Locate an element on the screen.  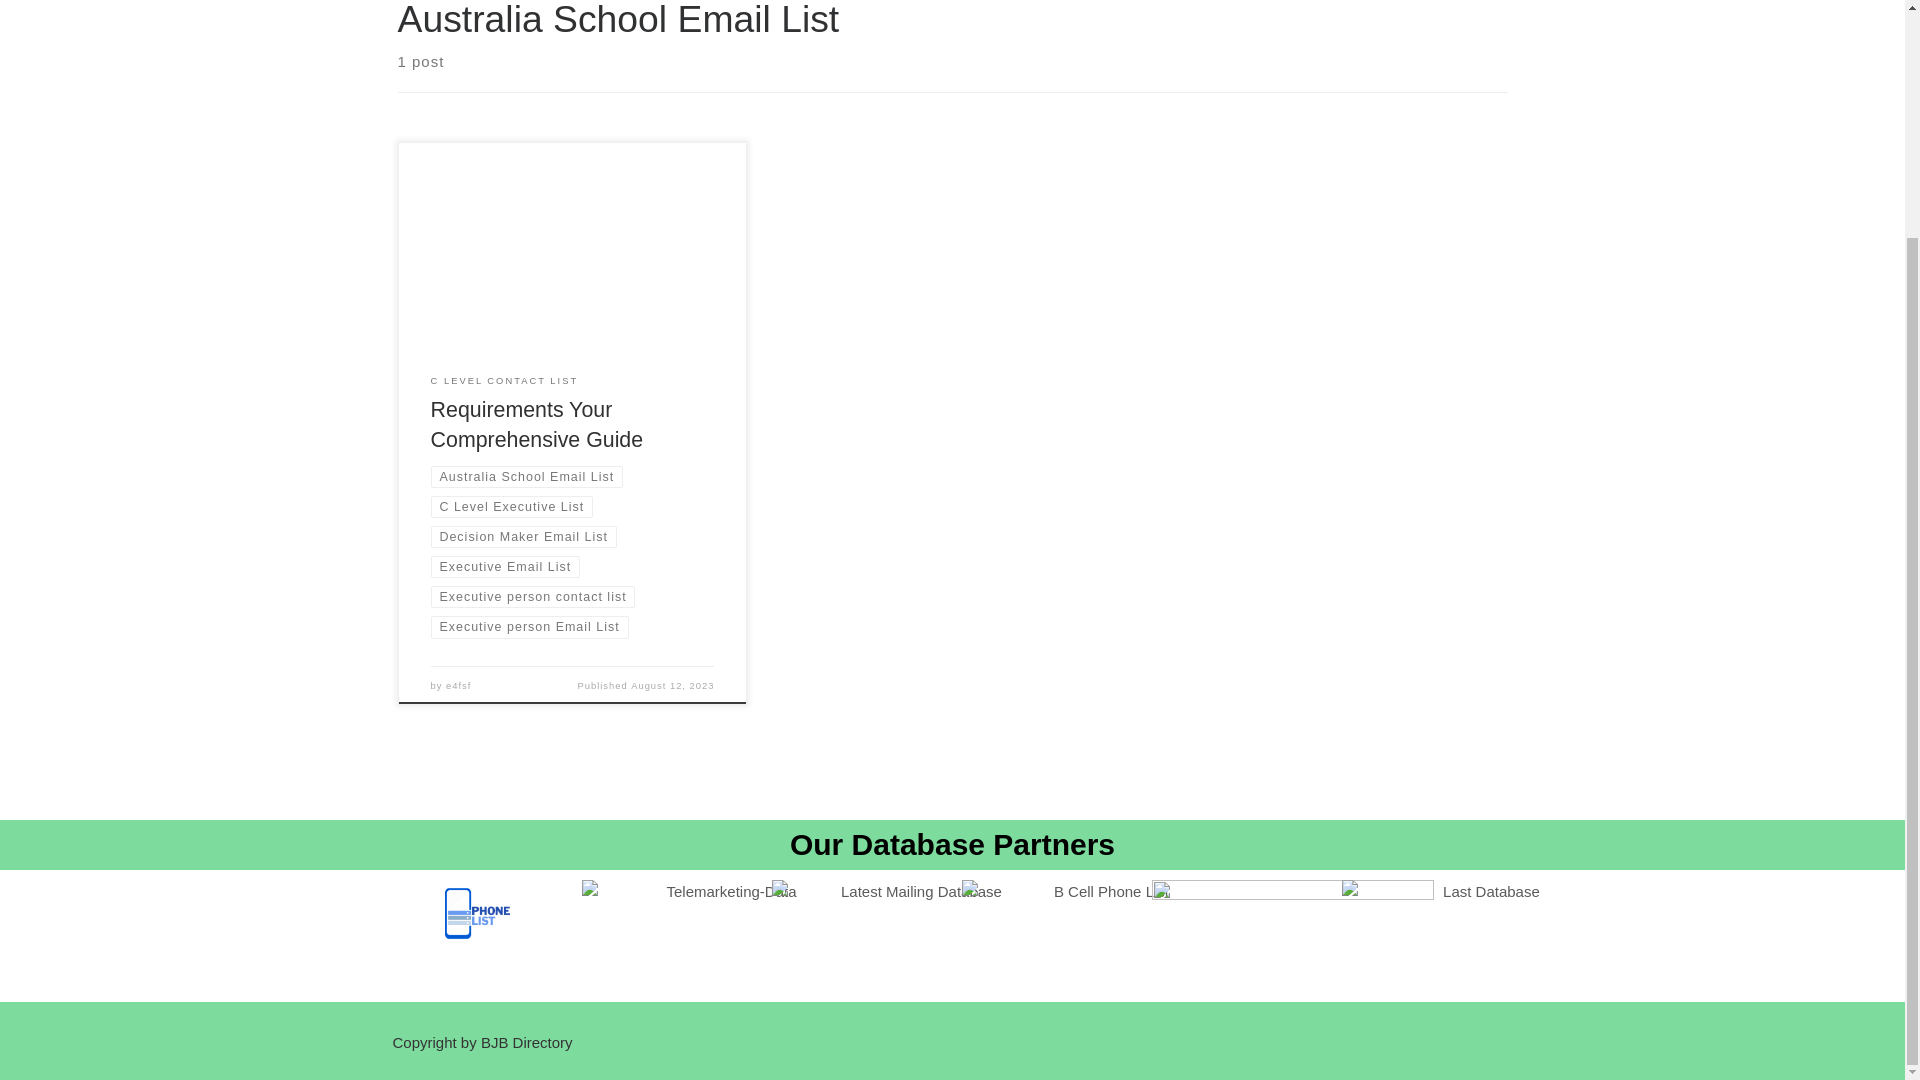
View all posts in Executive person Email List is located at coordinates (530, 626).